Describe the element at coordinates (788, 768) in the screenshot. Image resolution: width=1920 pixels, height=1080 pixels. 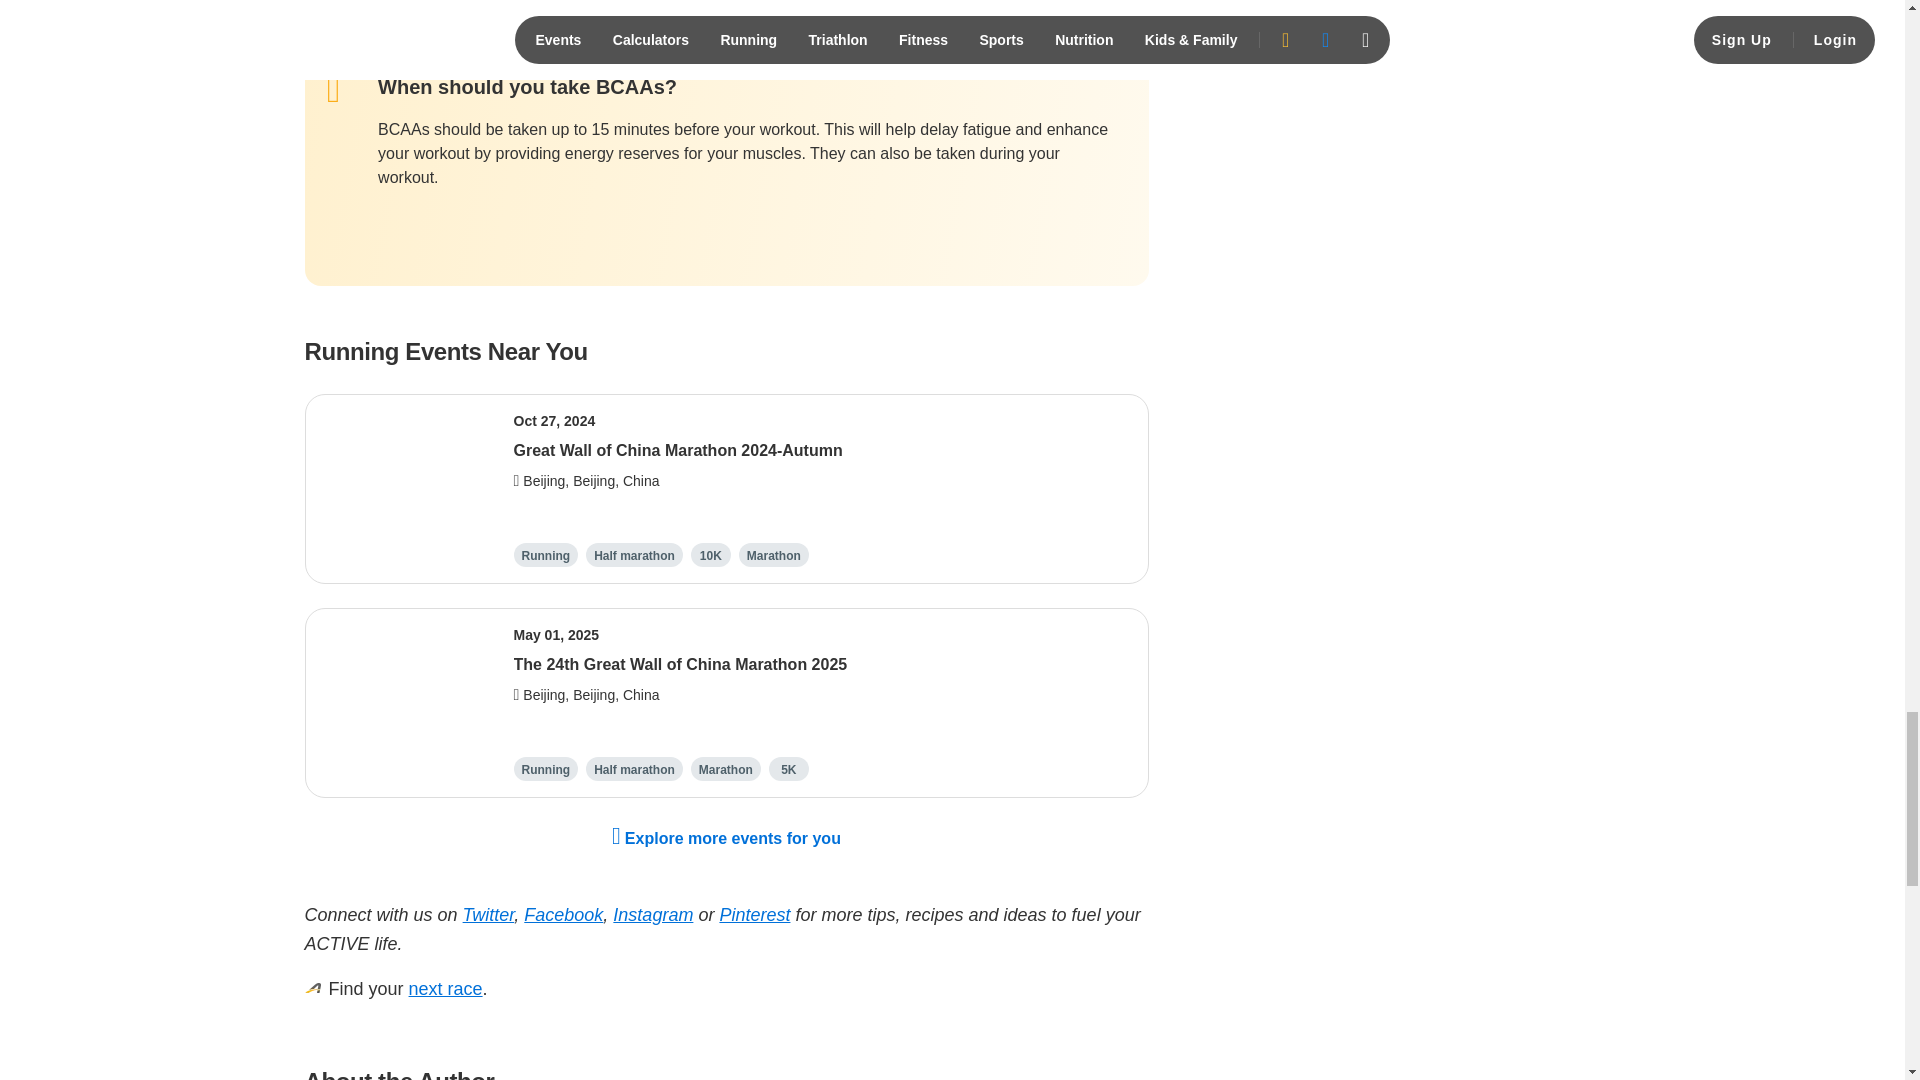
I see `5K` at that location.